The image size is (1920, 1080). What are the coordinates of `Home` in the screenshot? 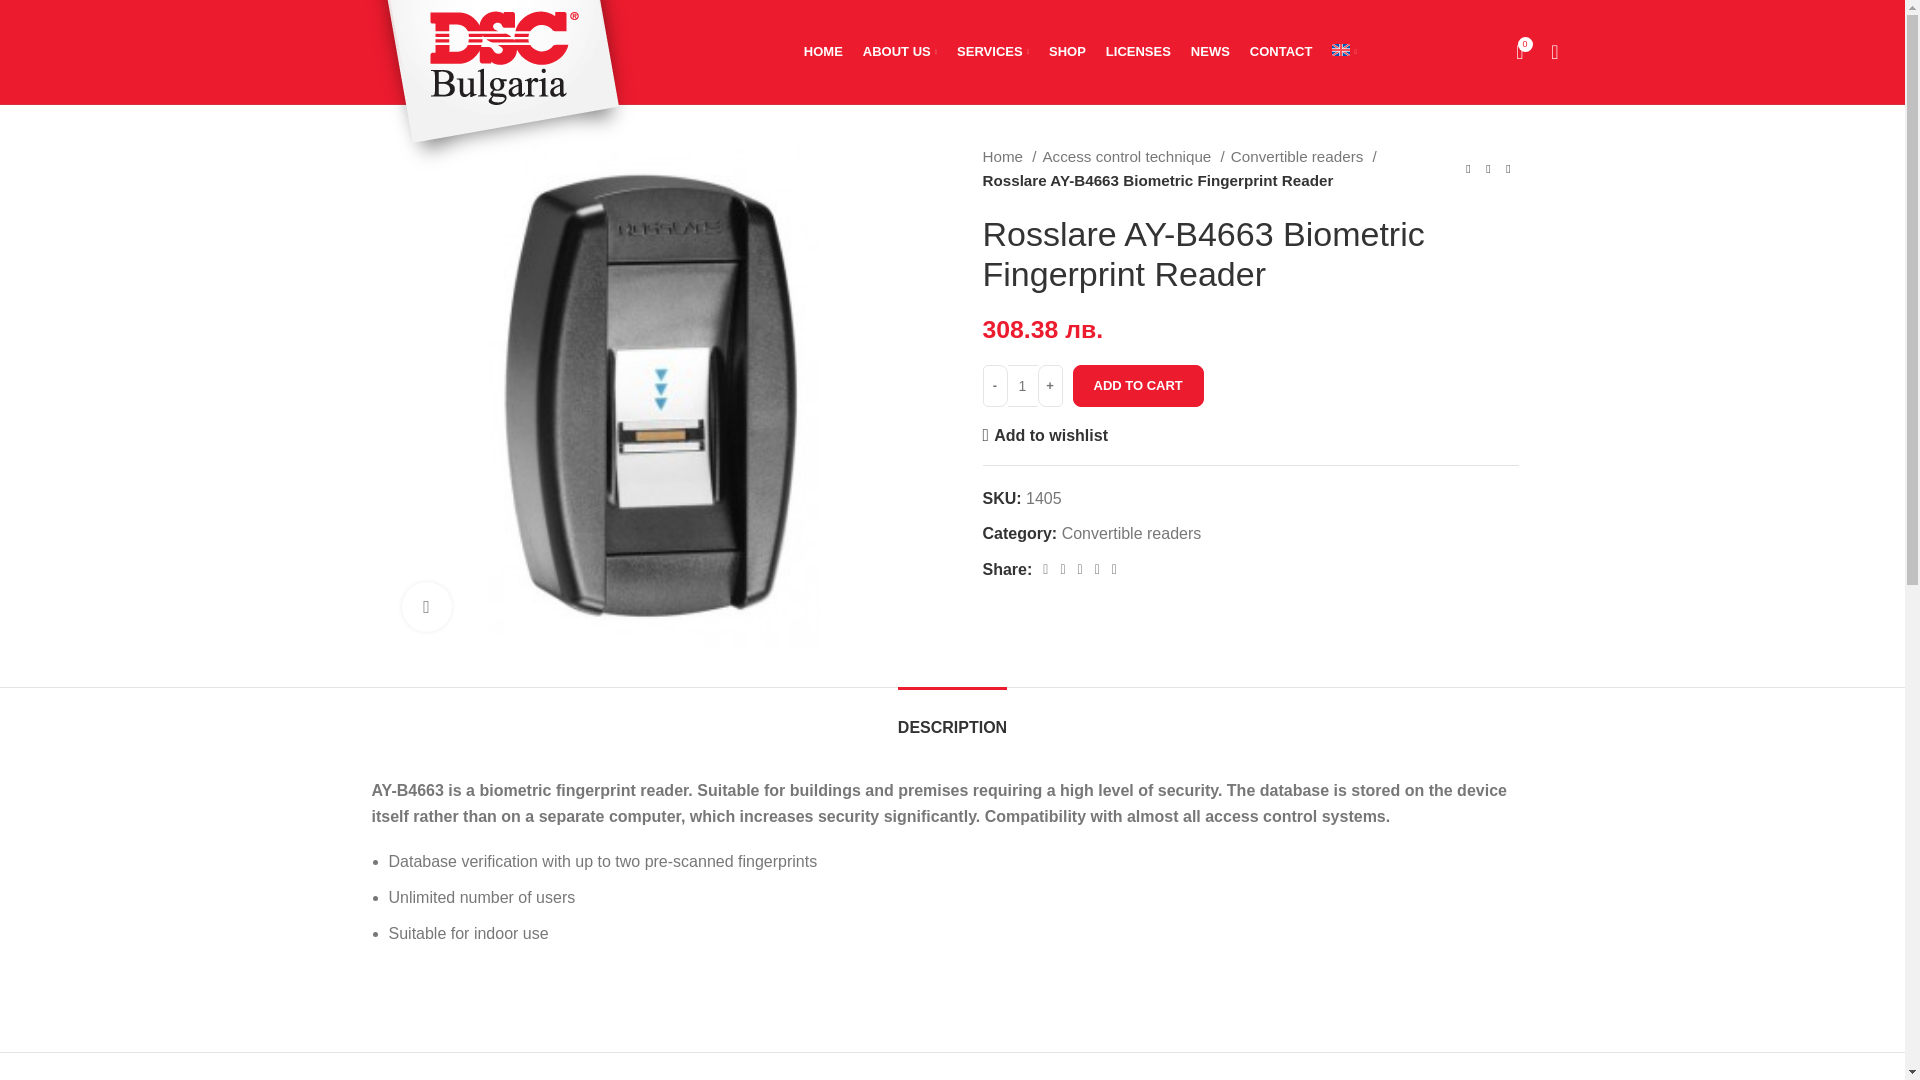 It's located at (952, 52).